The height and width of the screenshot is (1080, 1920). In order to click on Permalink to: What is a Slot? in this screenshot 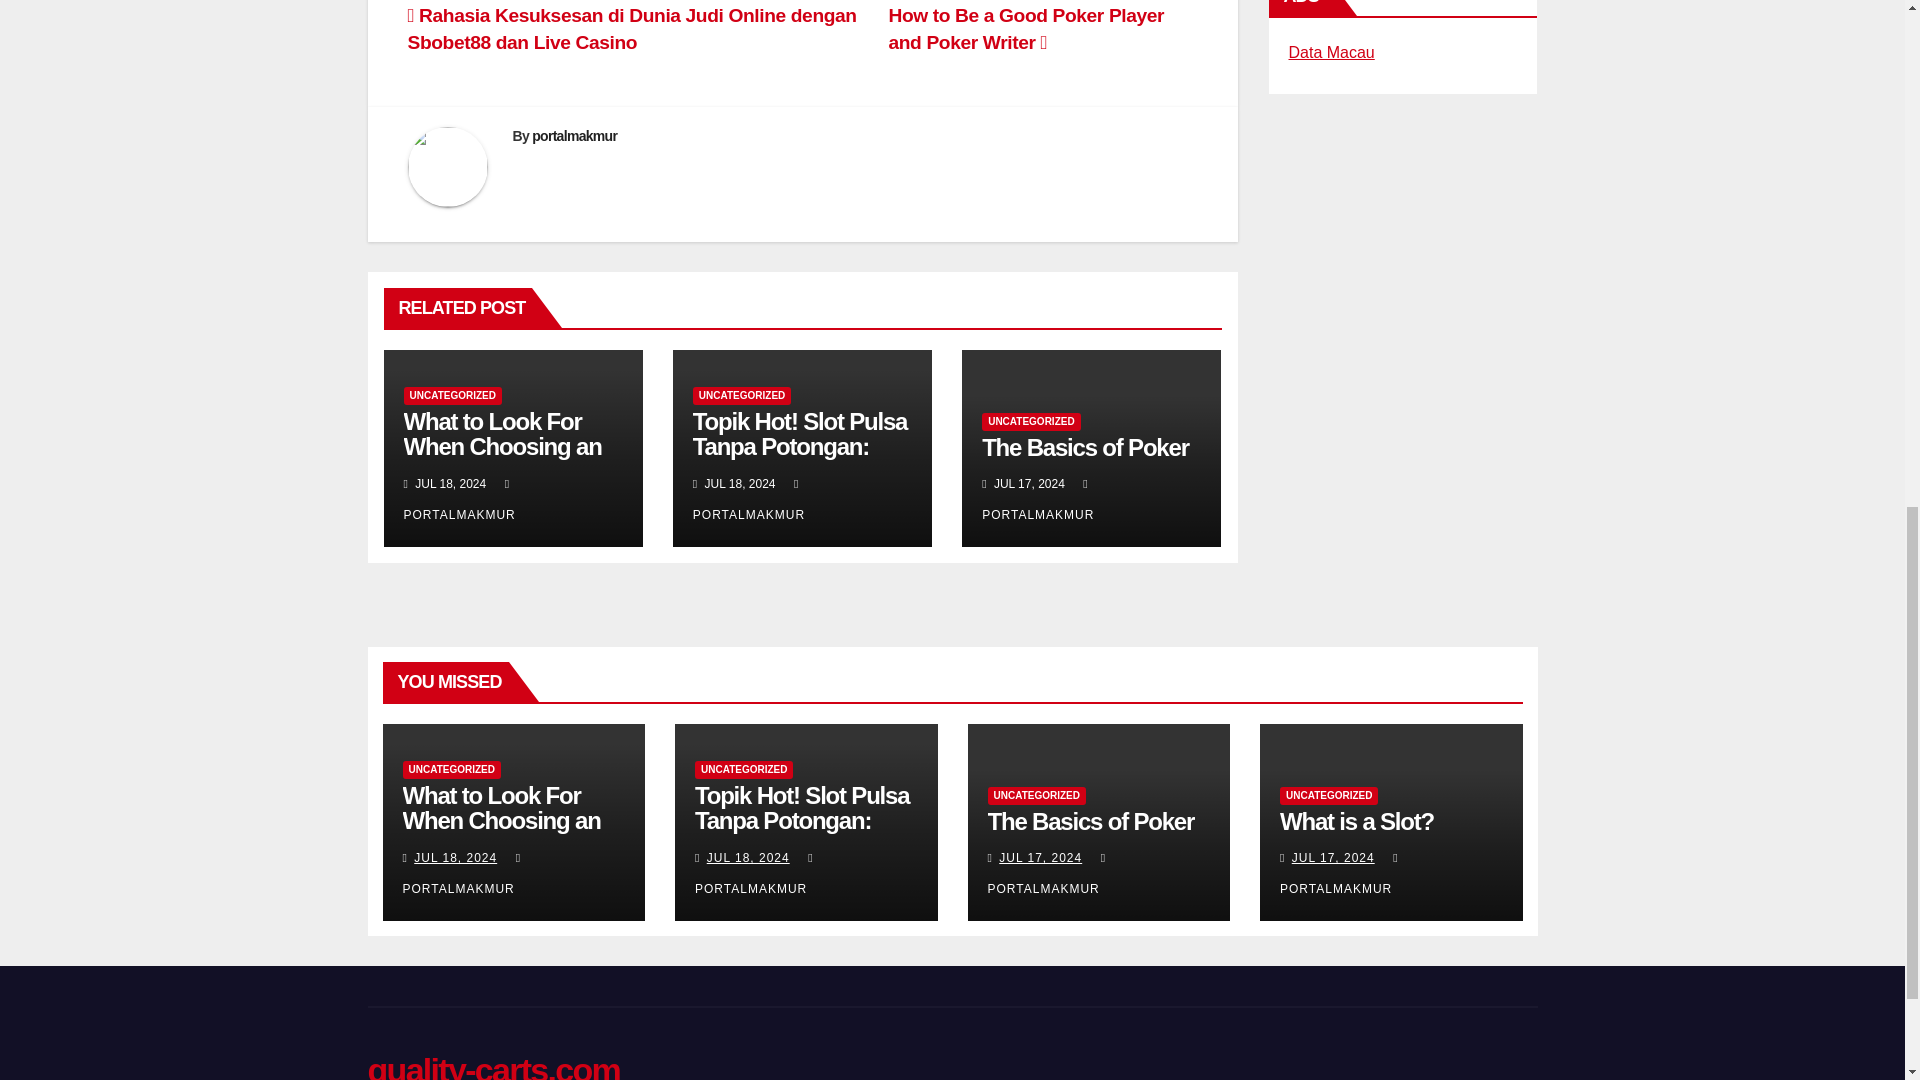, I will do `click(1357, 820)`.